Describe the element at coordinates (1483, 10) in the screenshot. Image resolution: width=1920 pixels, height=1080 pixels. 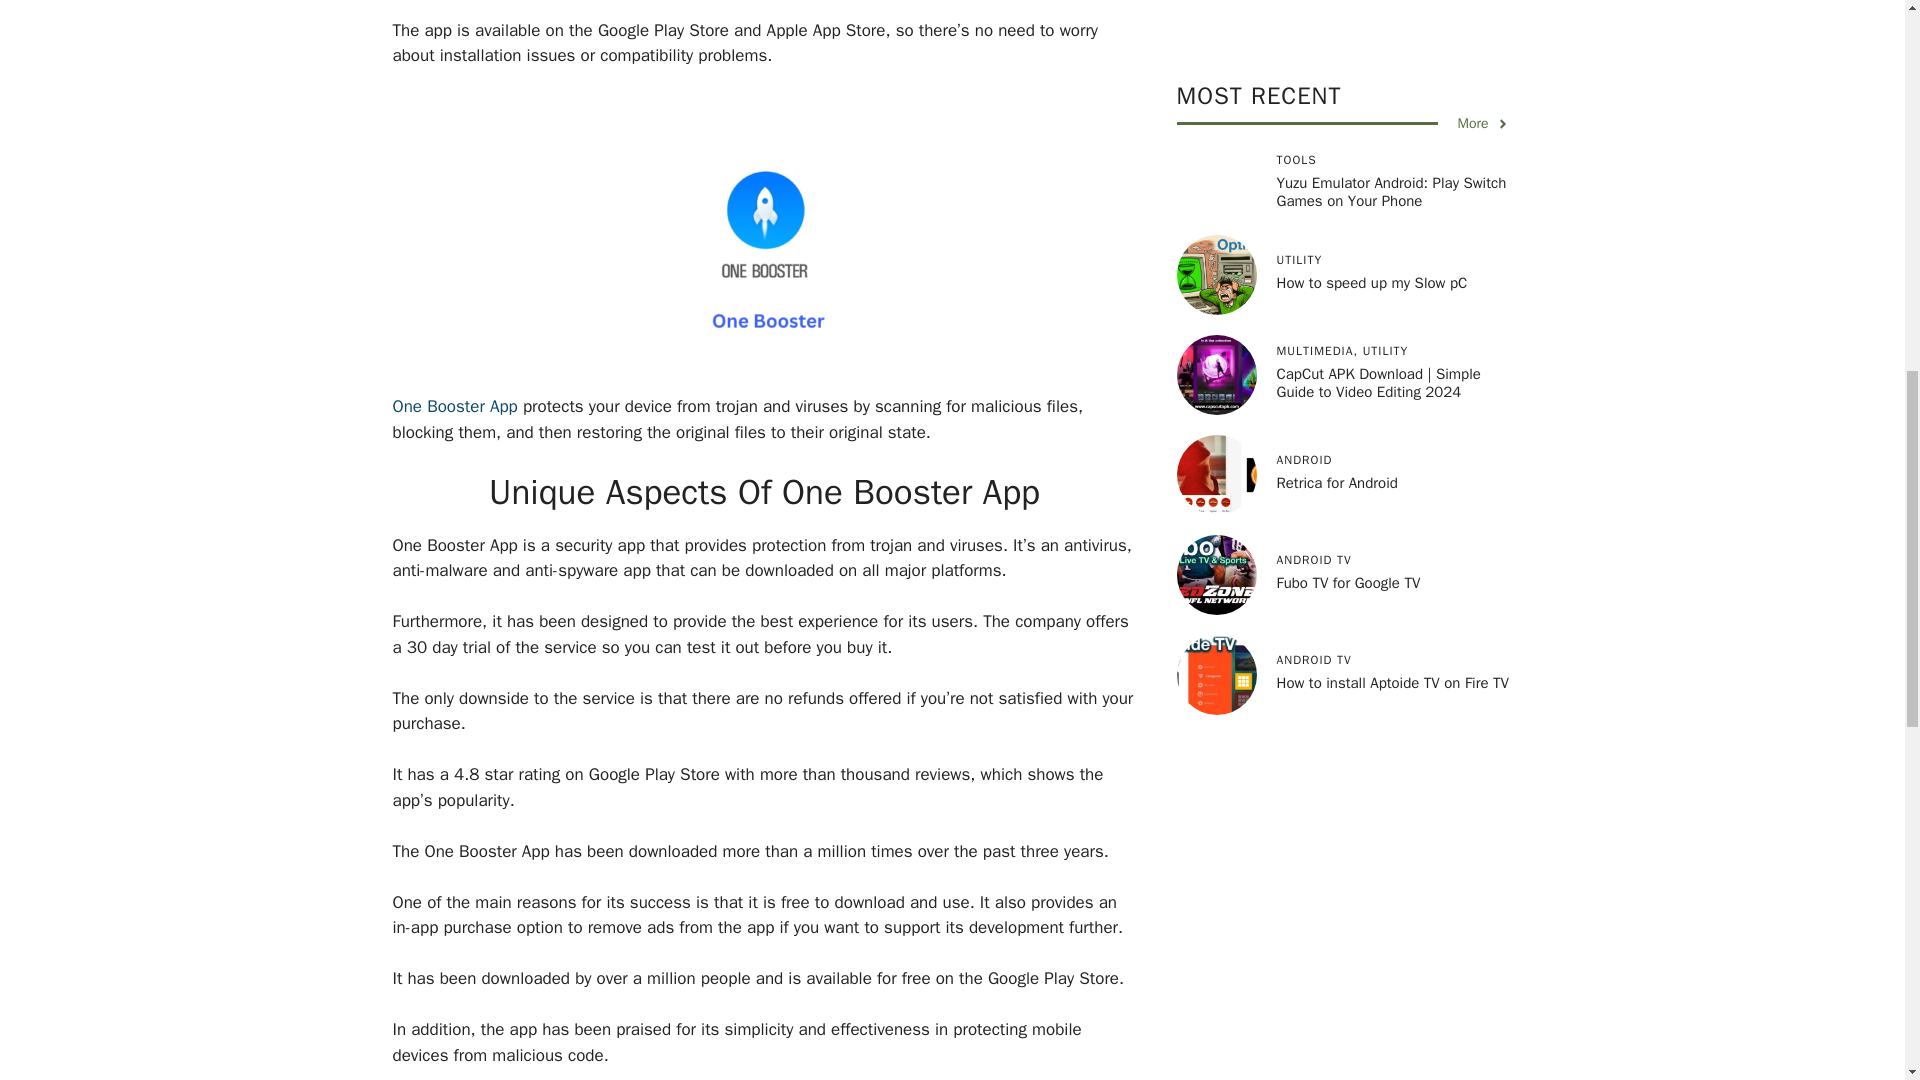
I see `More` at that location.